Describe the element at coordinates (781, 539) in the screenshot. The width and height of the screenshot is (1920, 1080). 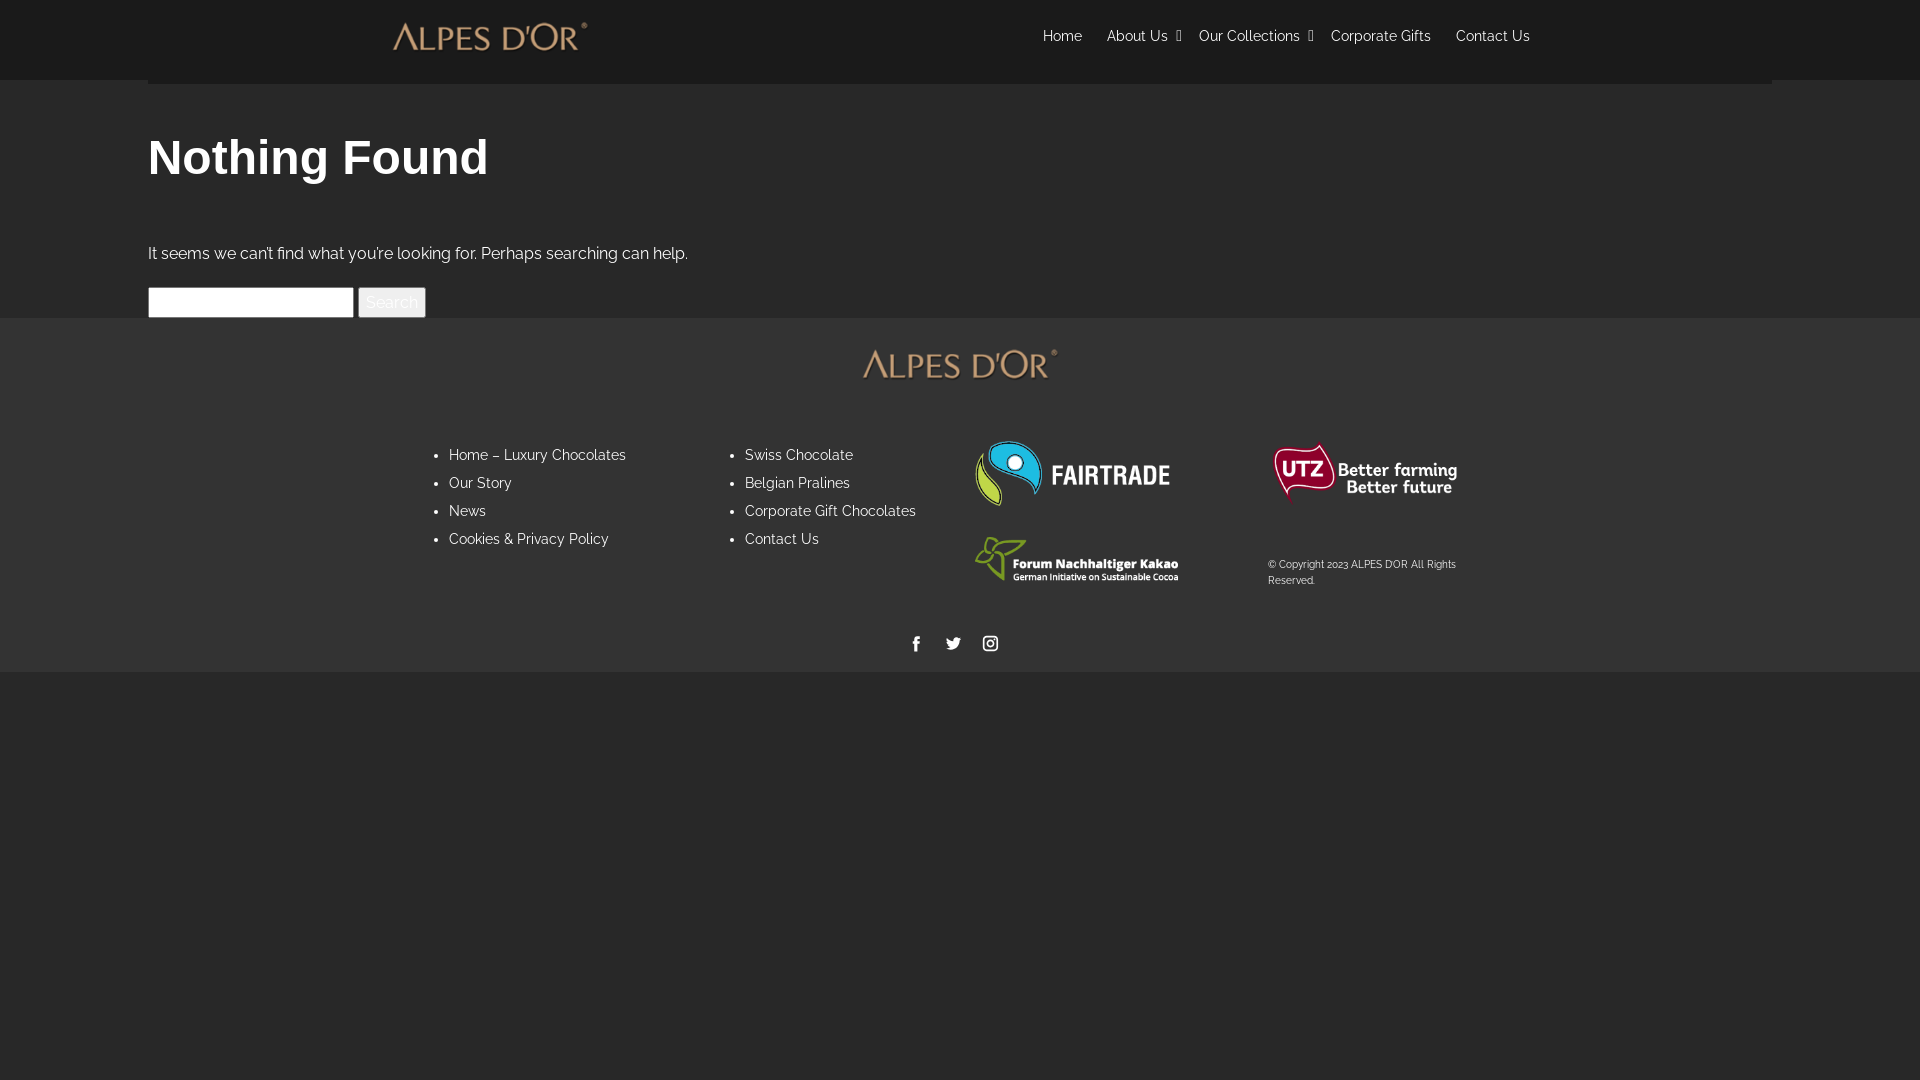
I see `Contact Us` at that location.